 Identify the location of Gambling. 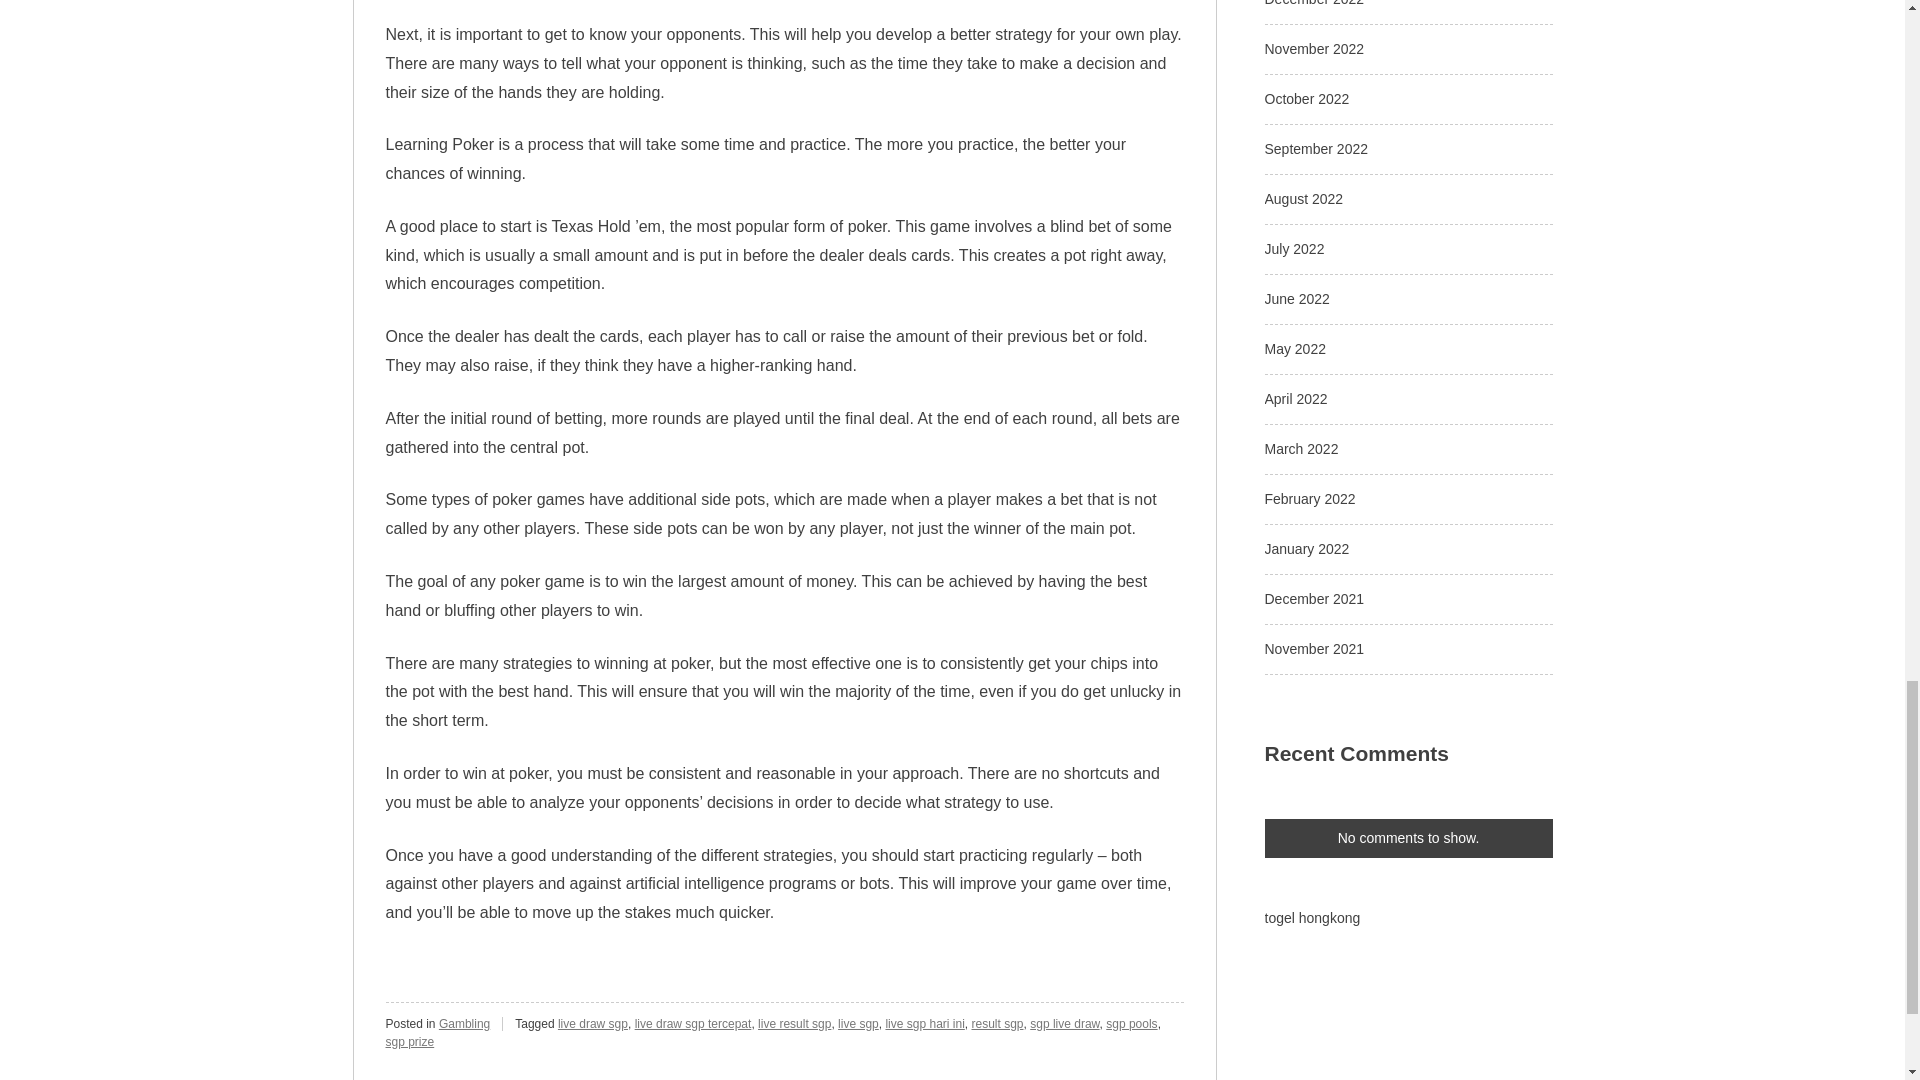
(464, 1024).